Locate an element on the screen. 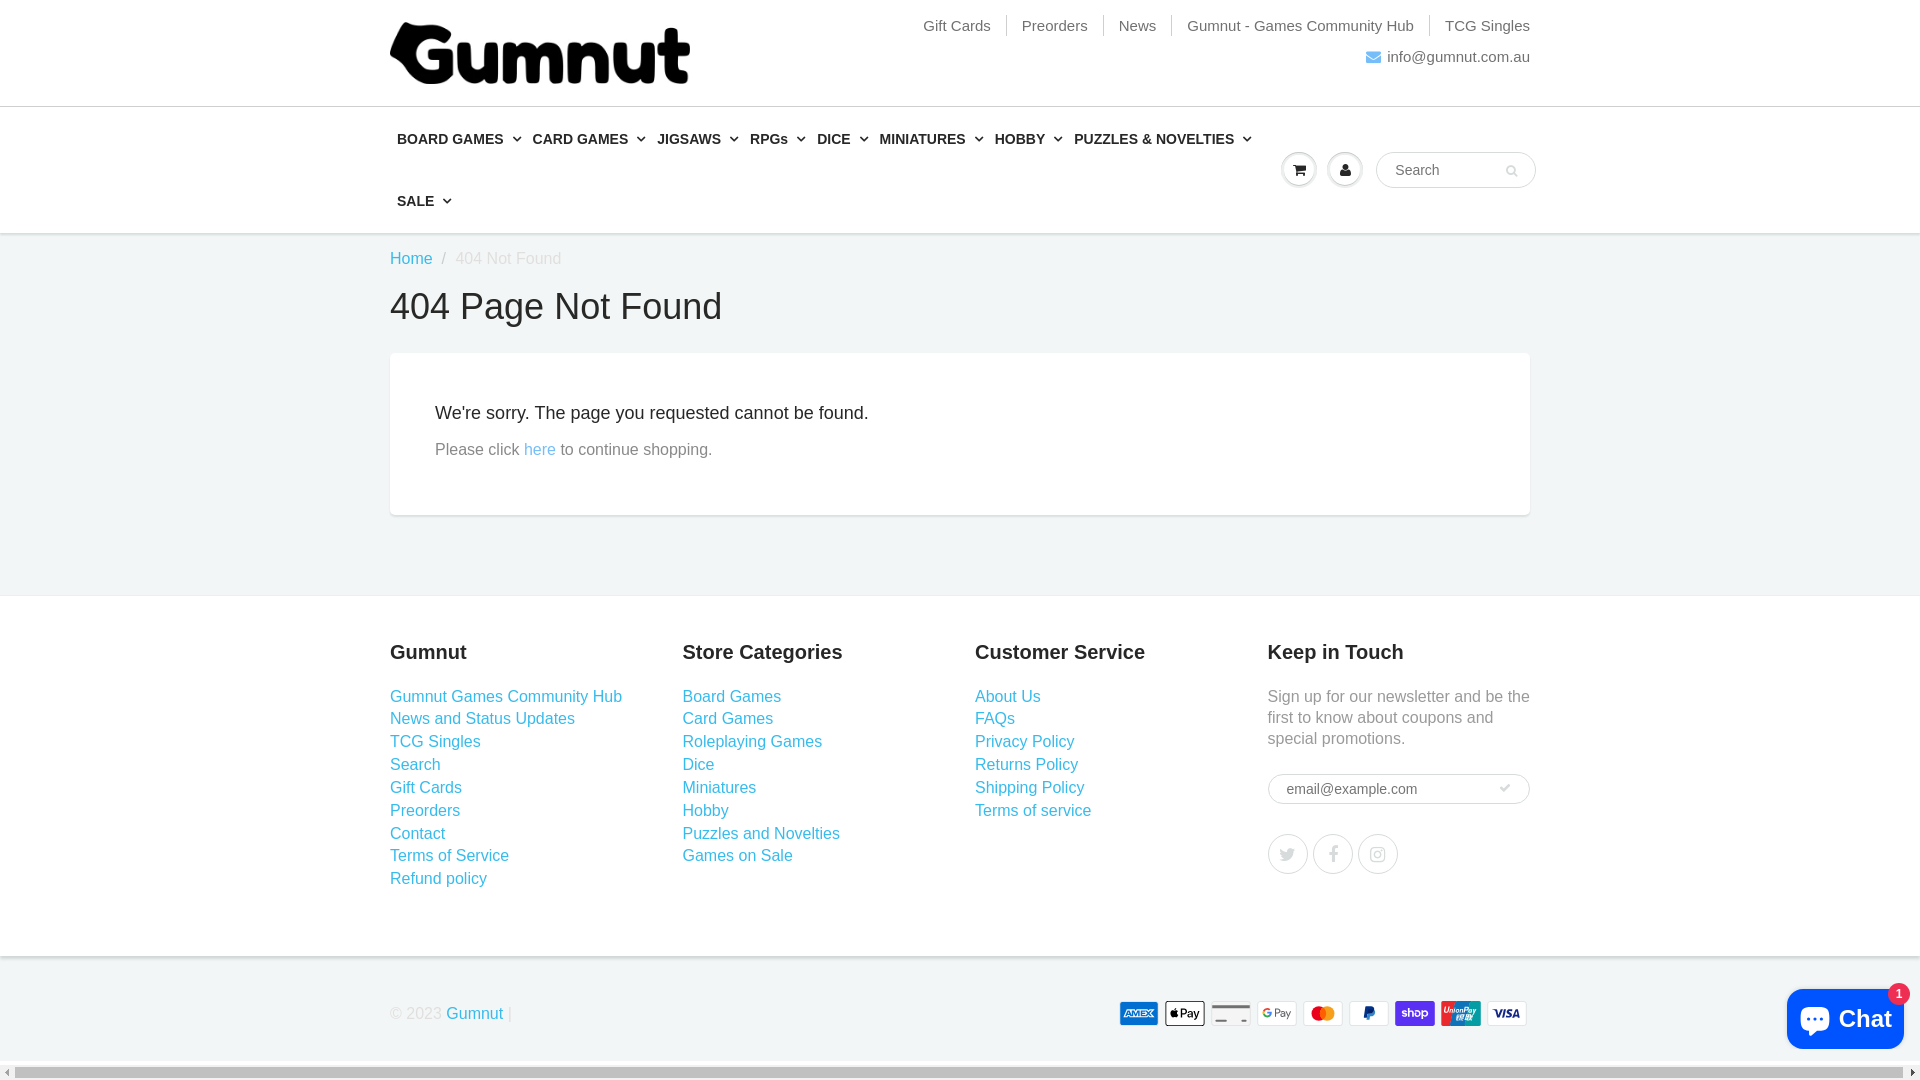 The image size is (1920, 1080). Subscribe is located at coordinates (1505, 788).